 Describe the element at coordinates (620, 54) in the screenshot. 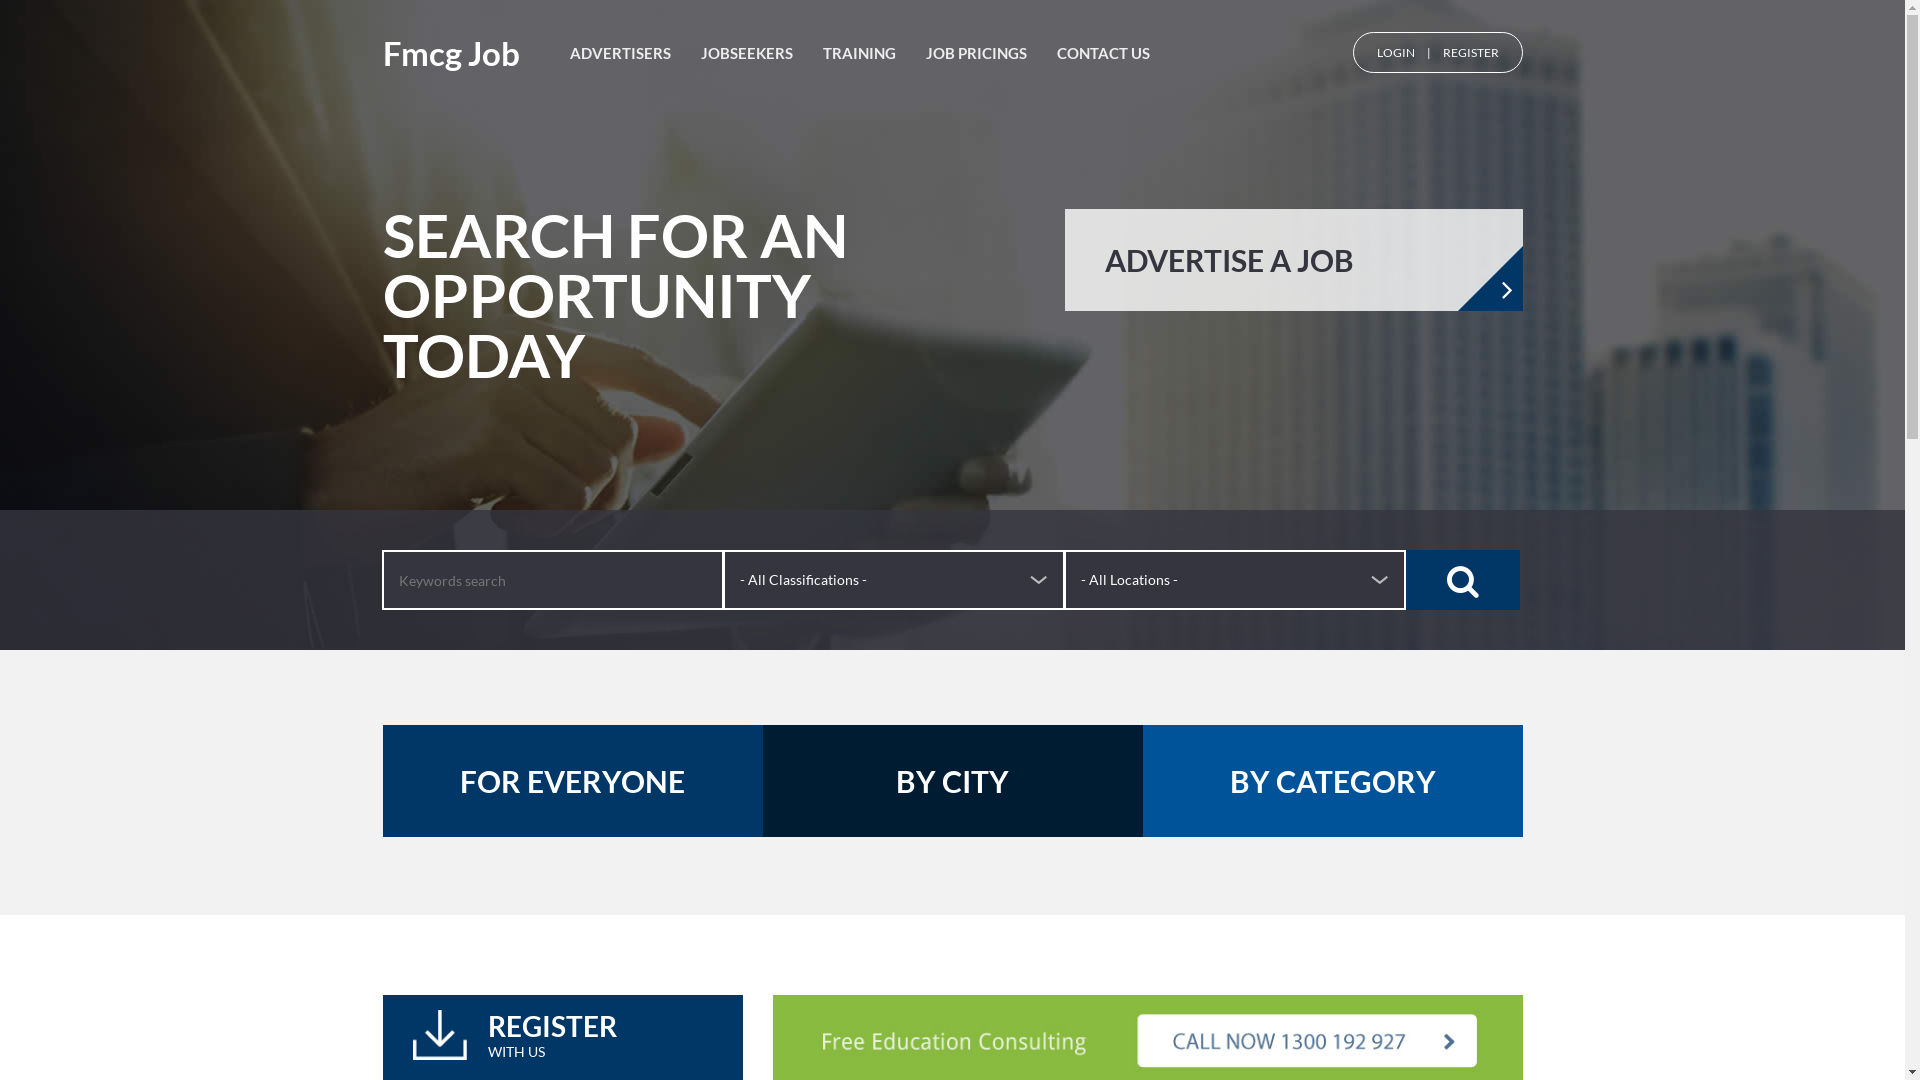

I see `ADVERTISERS` at that location.